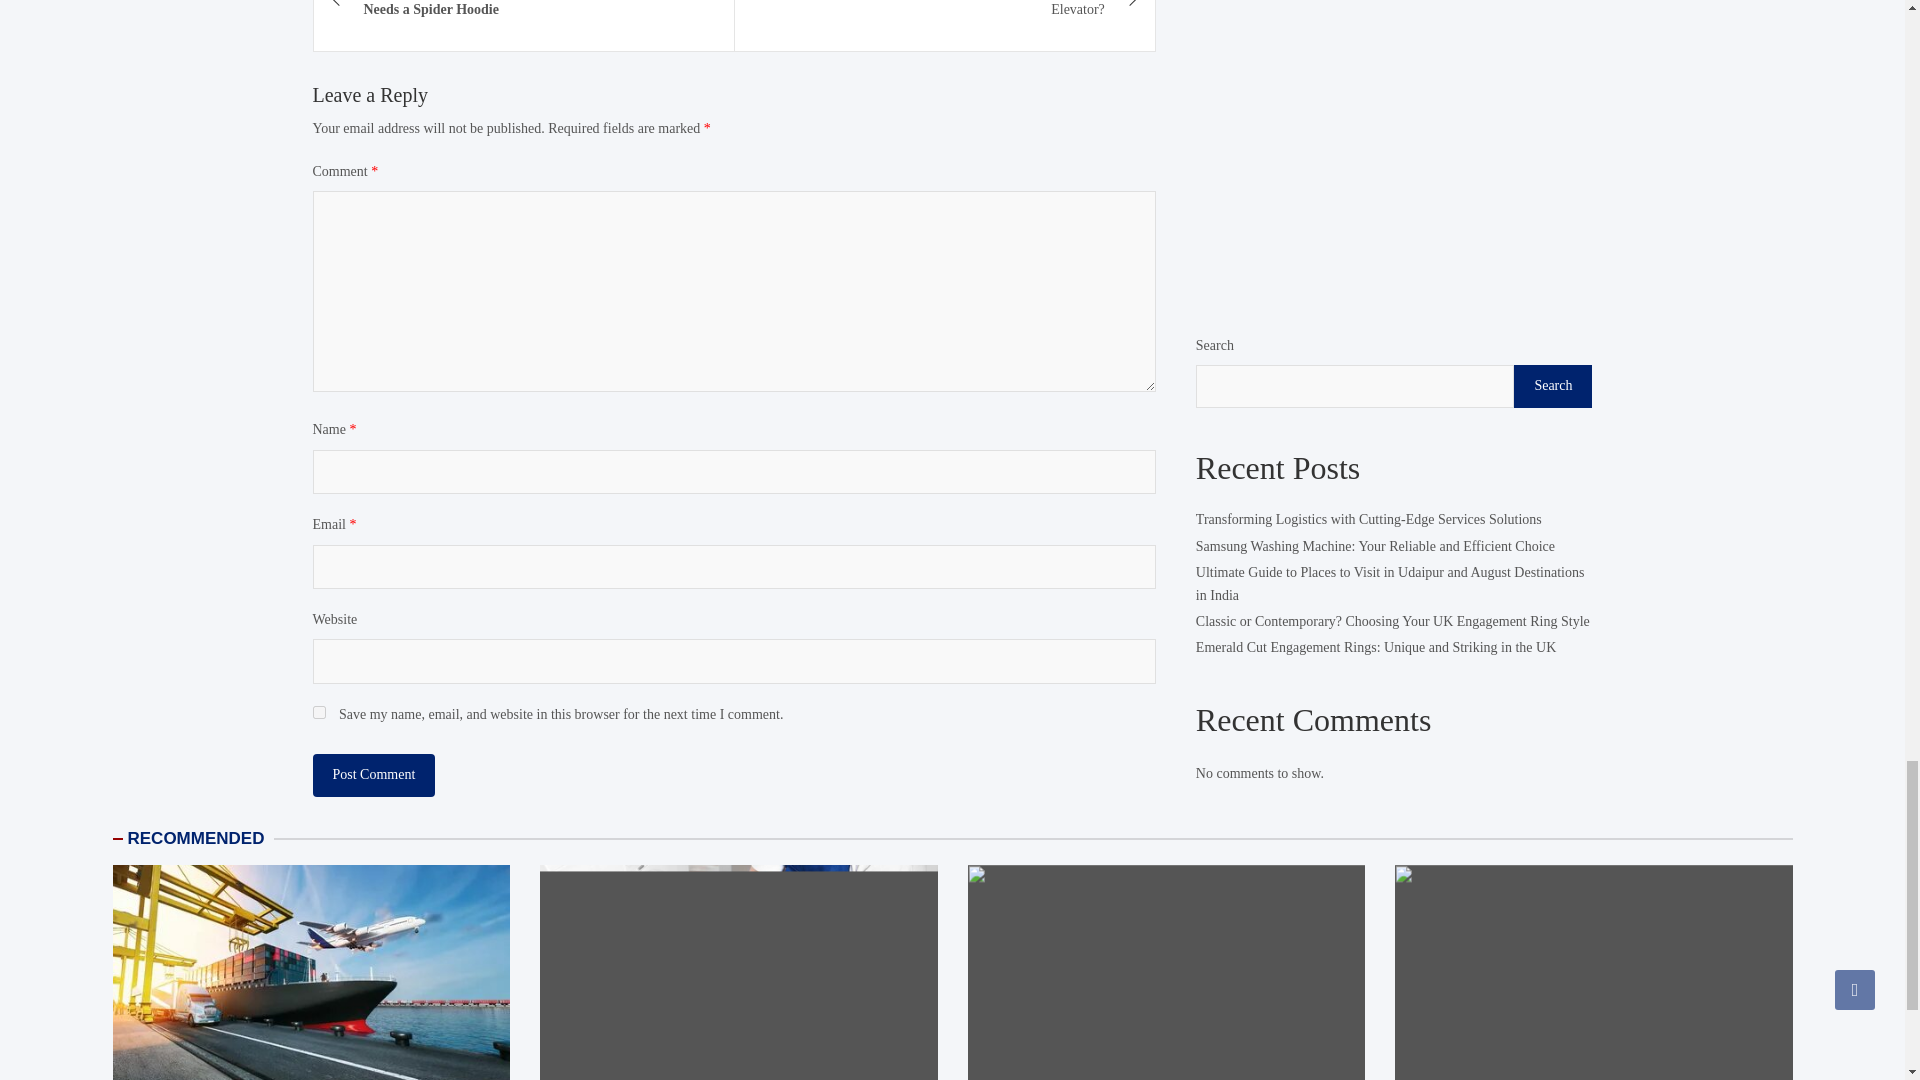 The width and height of the screenshot is (1920, 1080). What do you see at coordinates (318, 712) in the screenshot?
I see `yes` at bounding box center [318, 712].